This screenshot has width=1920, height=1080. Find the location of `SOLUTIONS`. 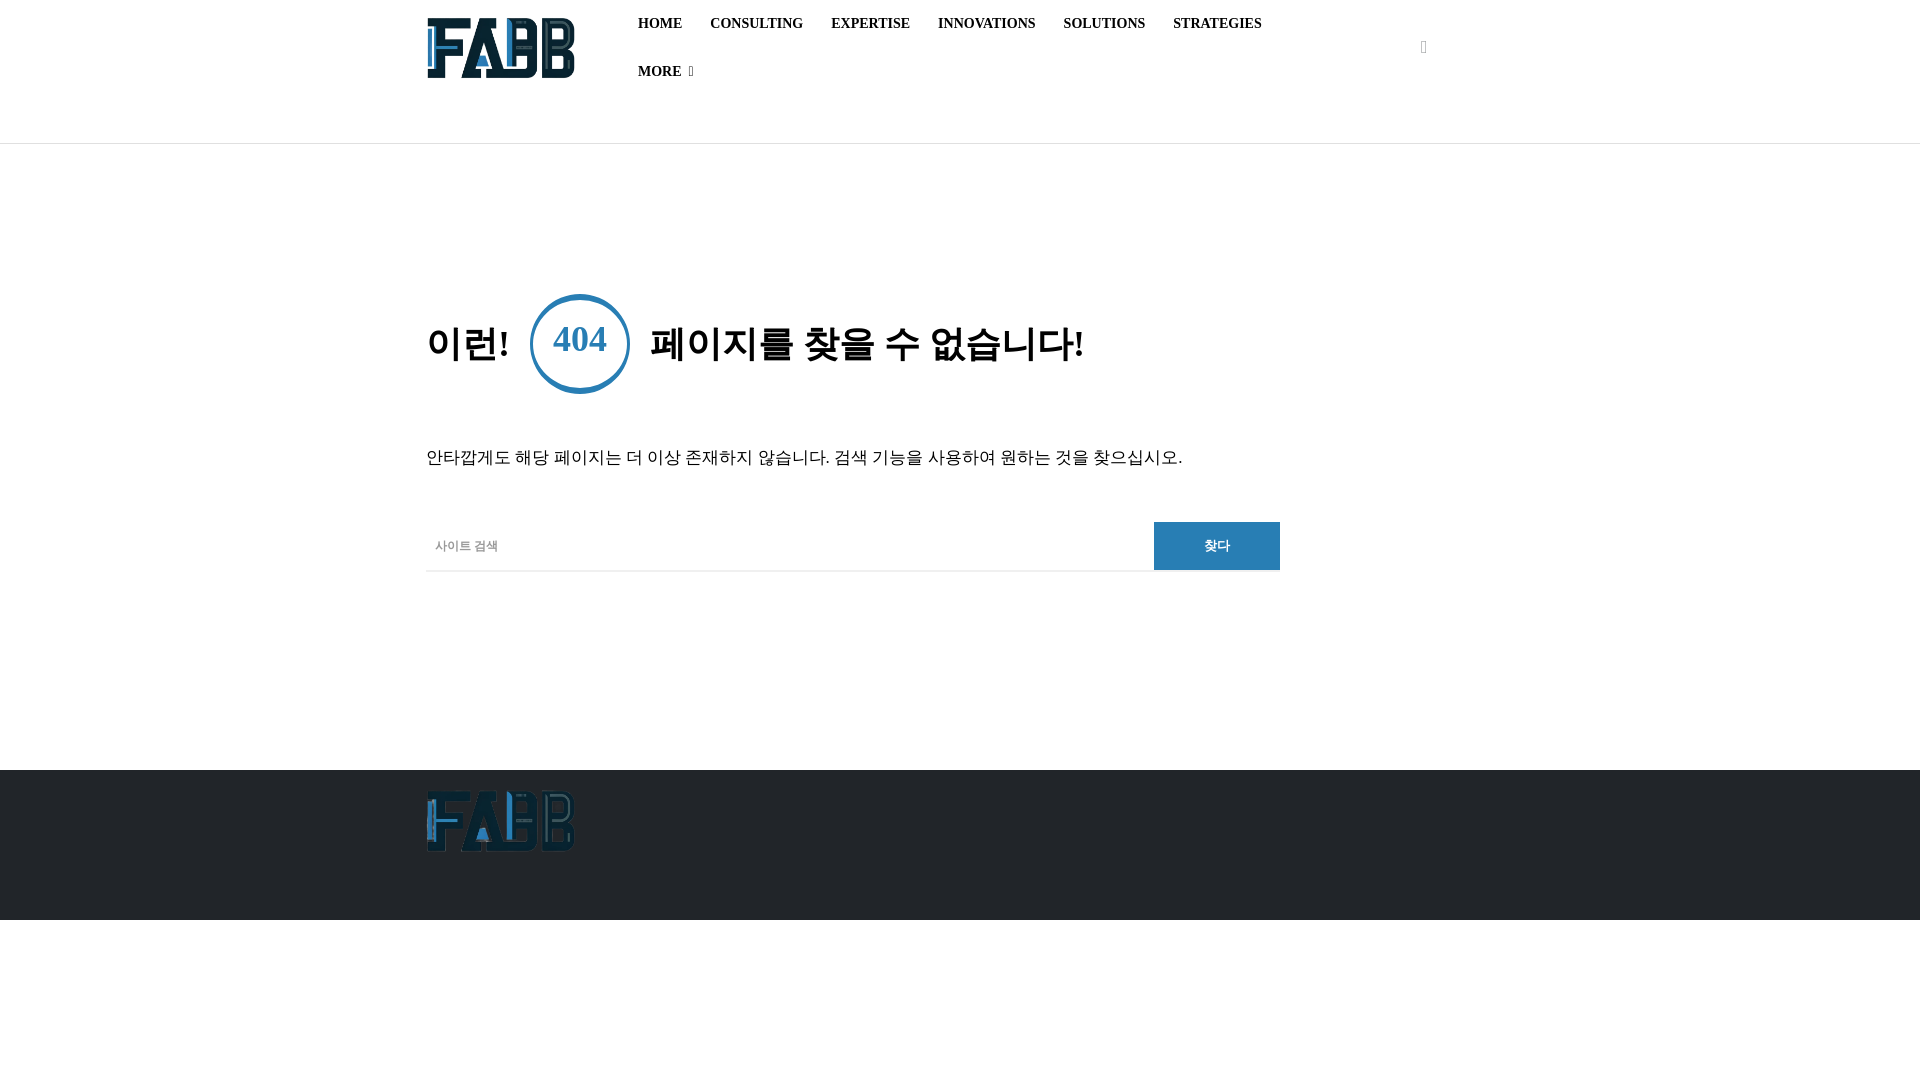

SOLUTIONS is located at coordinates (1104, 24).